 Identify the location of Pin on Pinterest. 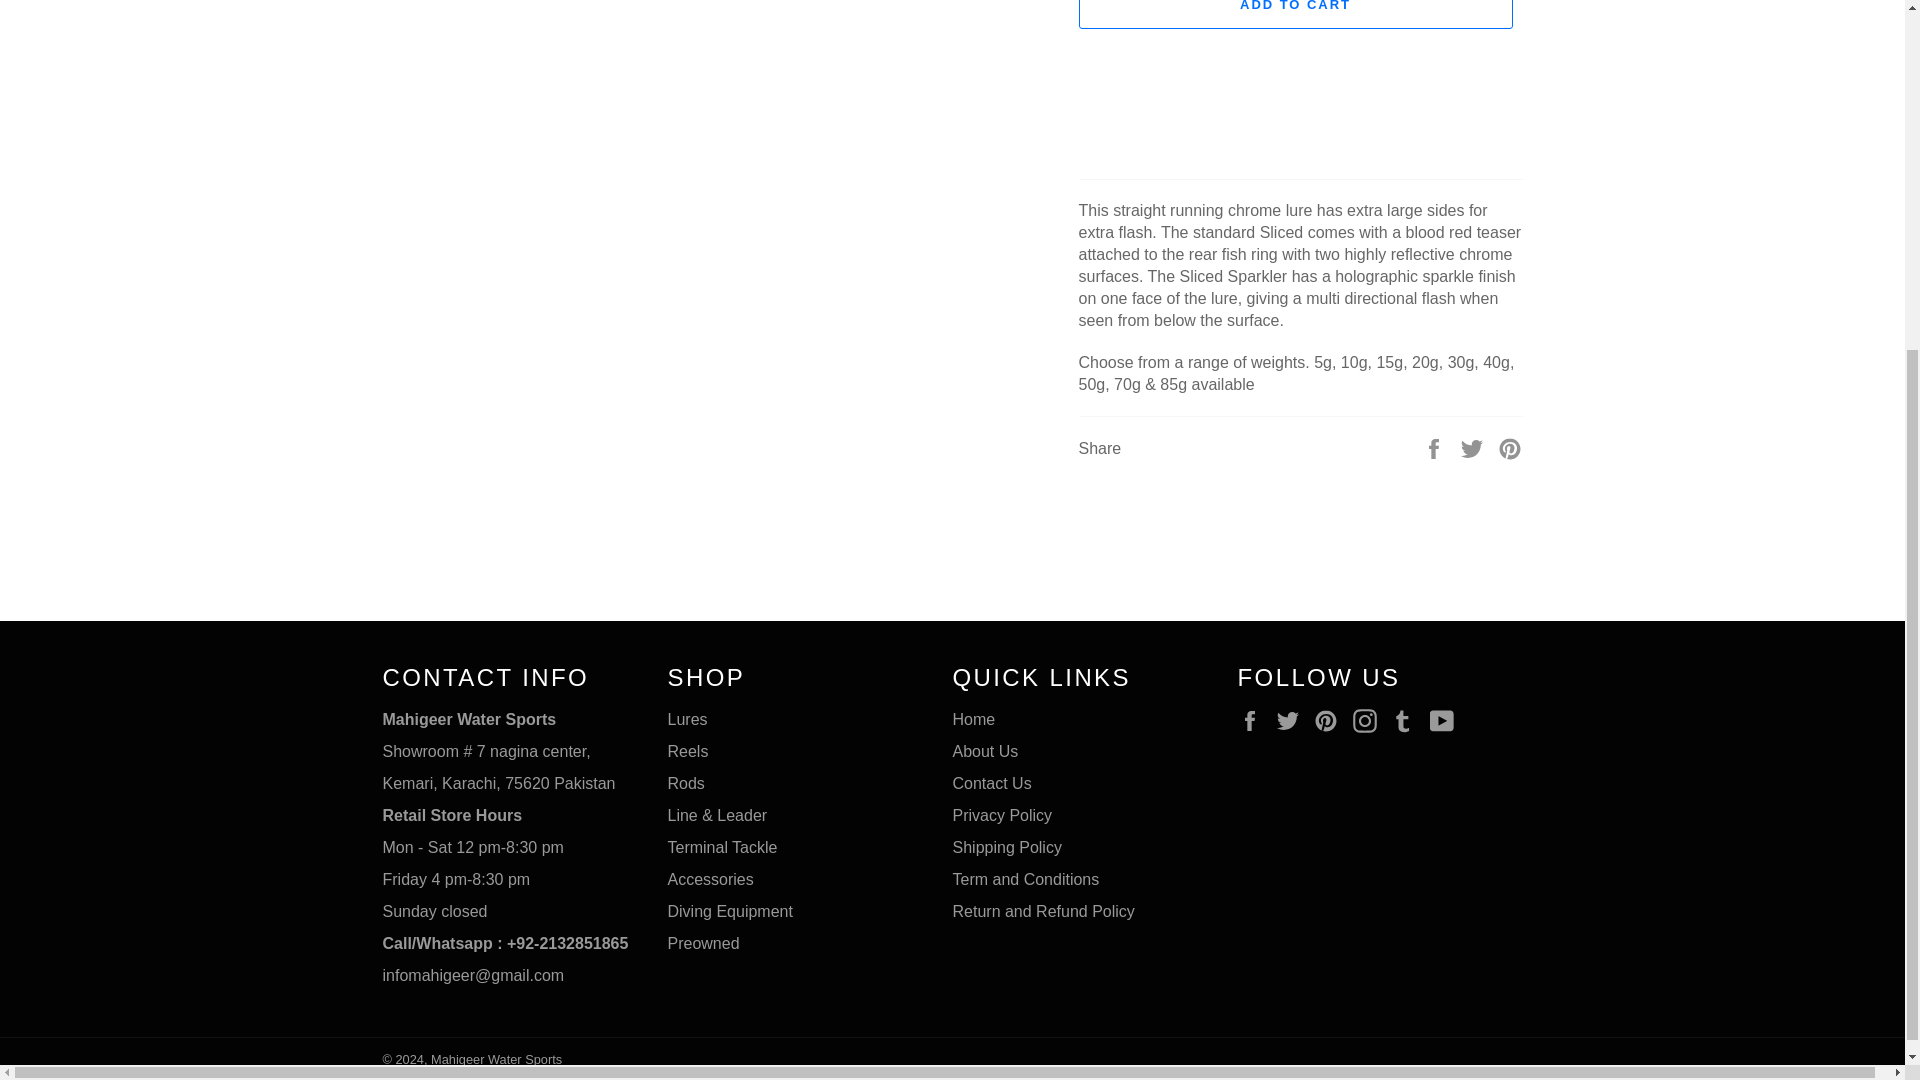
(1510, 448).